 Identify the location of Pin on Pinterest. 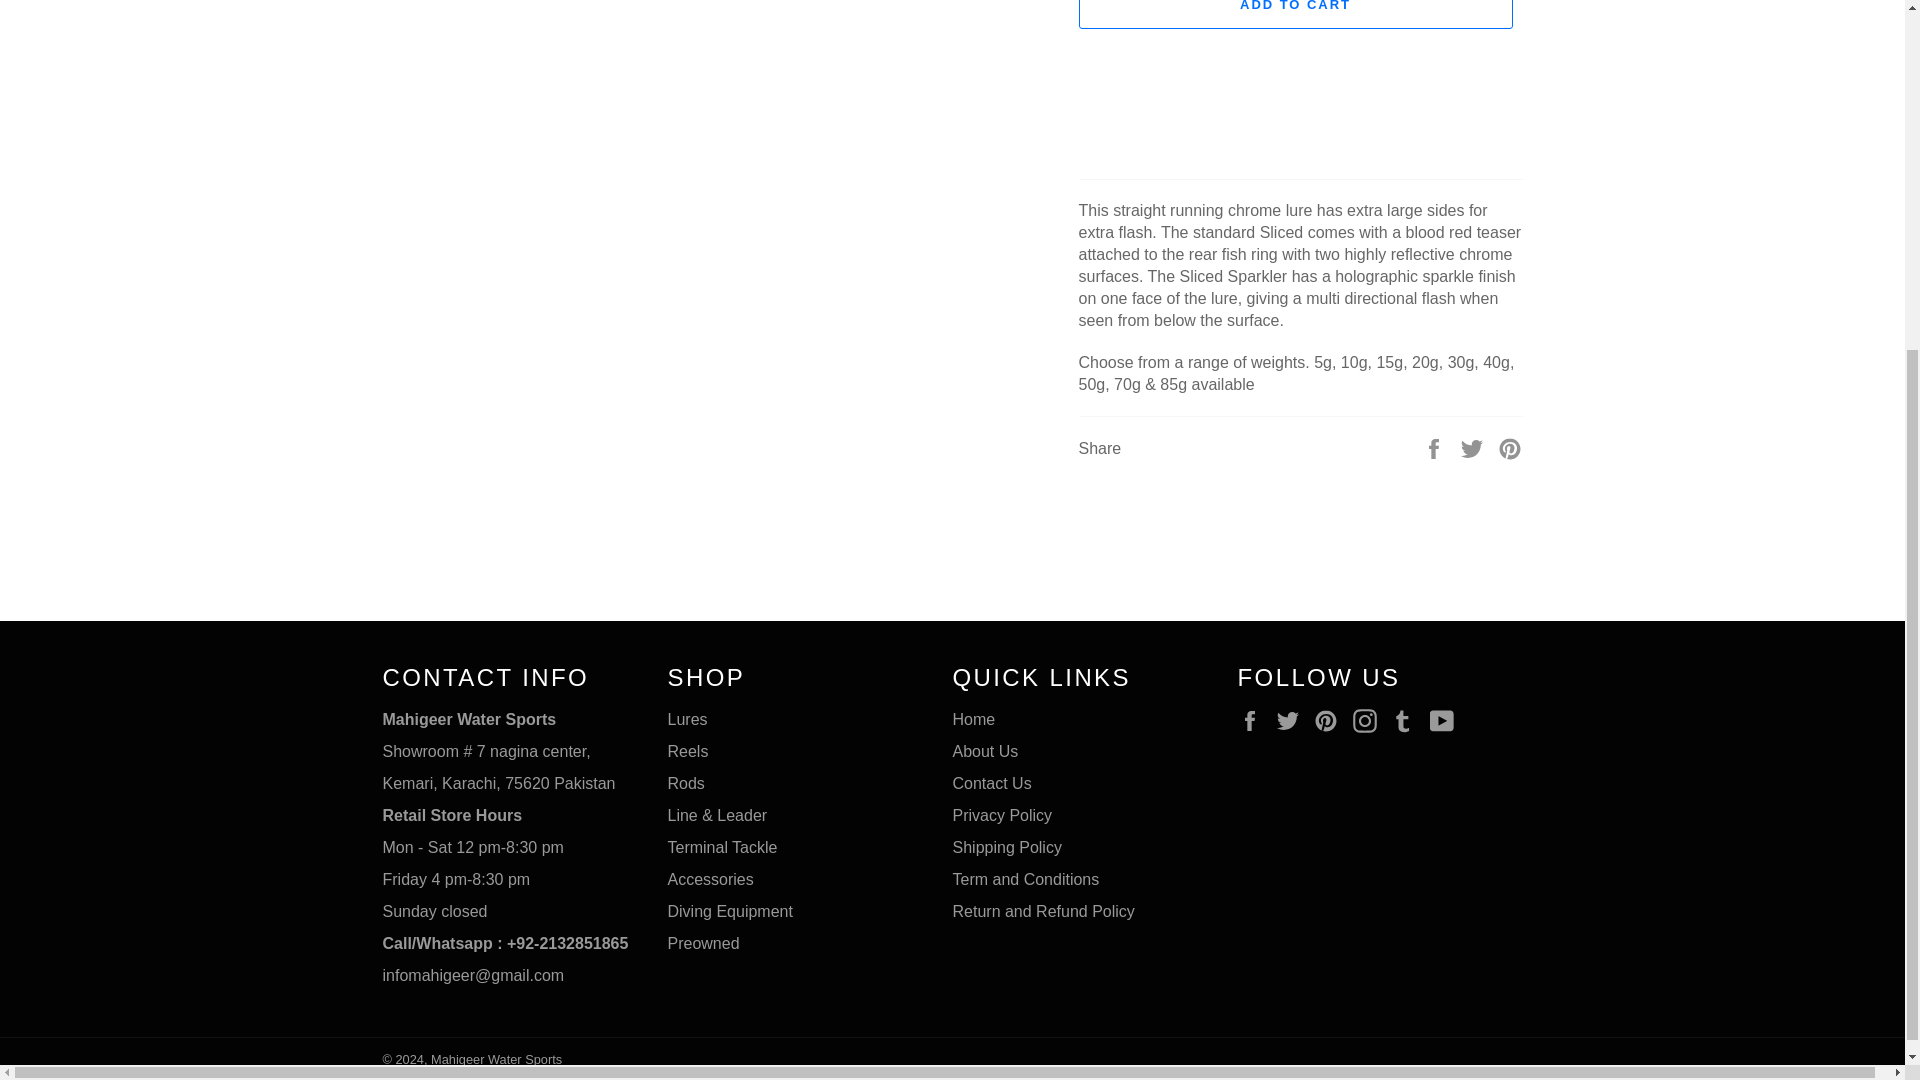
(1510, 448).